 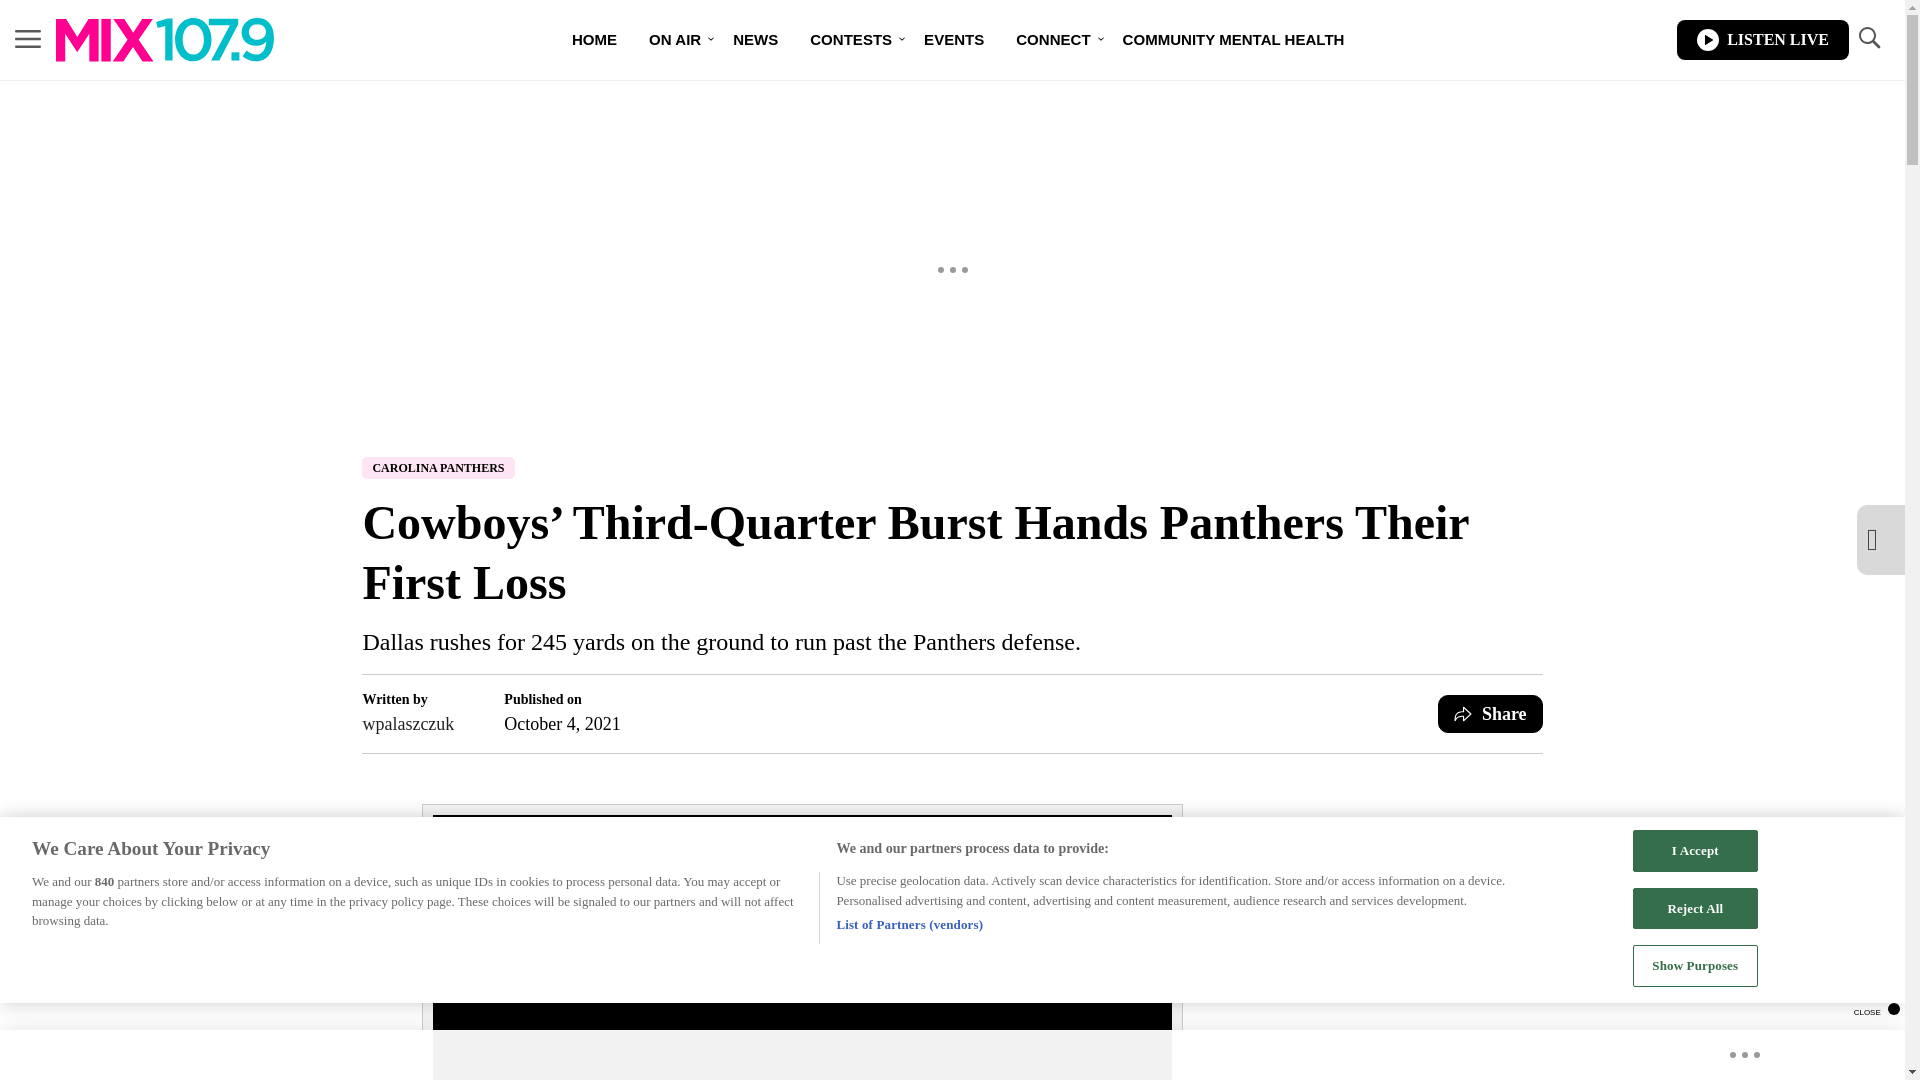 I want to click on LISTEN LIVE, so click(x=1762, y=40).